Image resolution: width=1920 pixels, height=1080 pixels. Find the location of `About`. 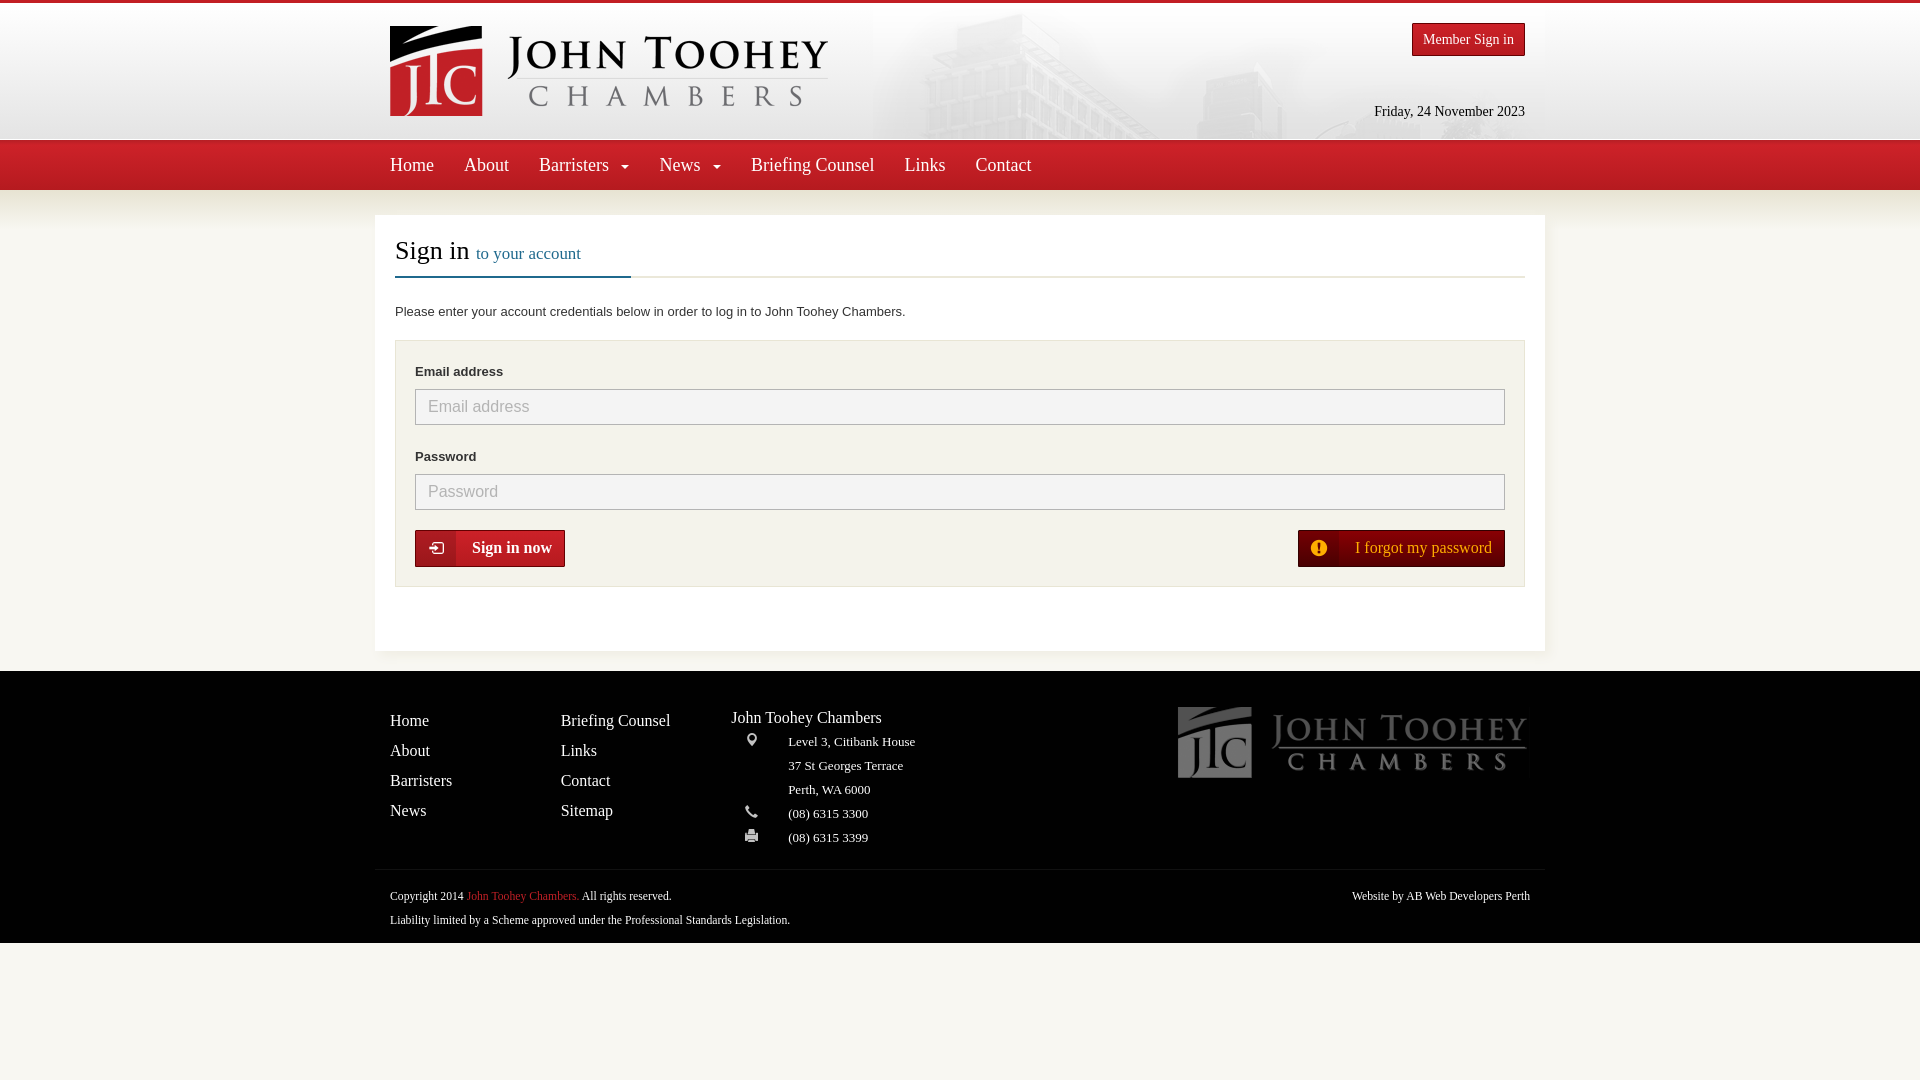

About is located at coordinates (460, 751).